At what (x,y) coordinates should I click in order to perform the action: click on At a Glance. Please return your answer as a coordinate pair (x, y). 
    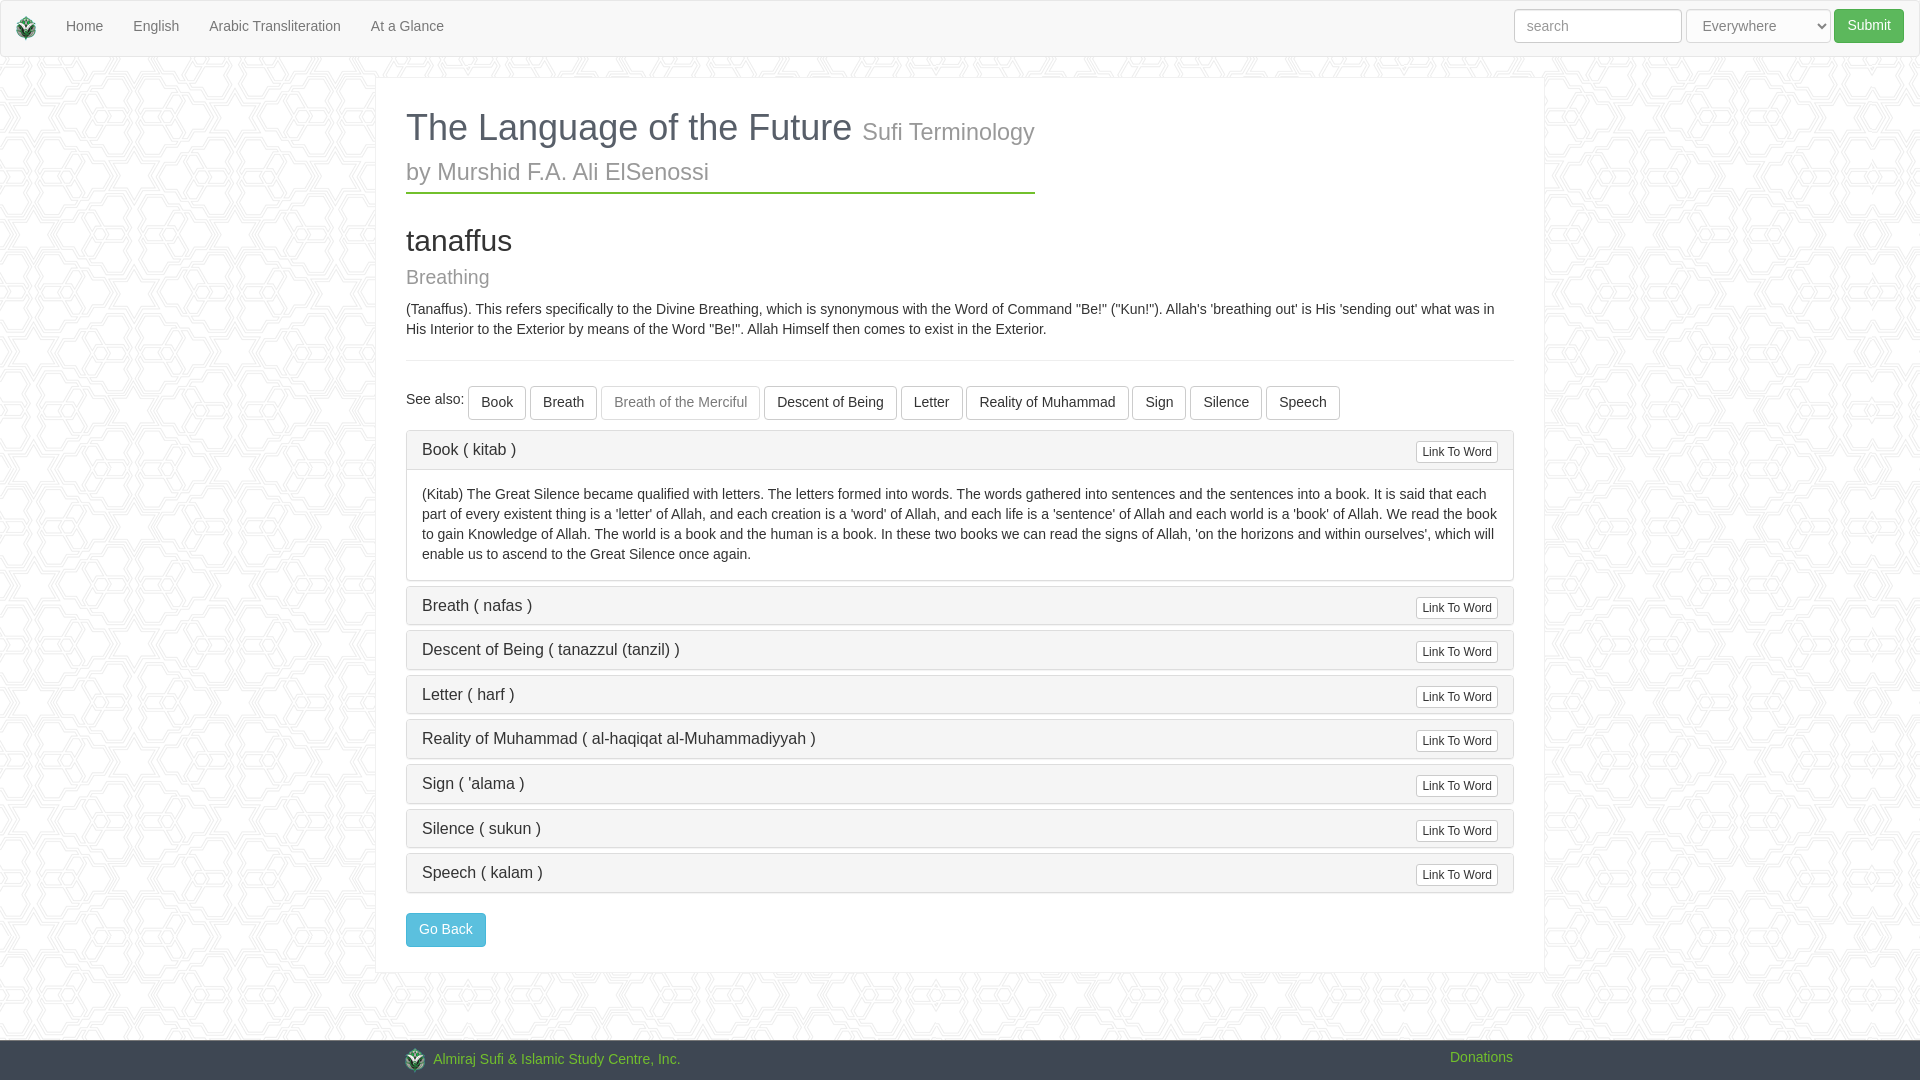
    Looking at the image, I should click on (406, 26).